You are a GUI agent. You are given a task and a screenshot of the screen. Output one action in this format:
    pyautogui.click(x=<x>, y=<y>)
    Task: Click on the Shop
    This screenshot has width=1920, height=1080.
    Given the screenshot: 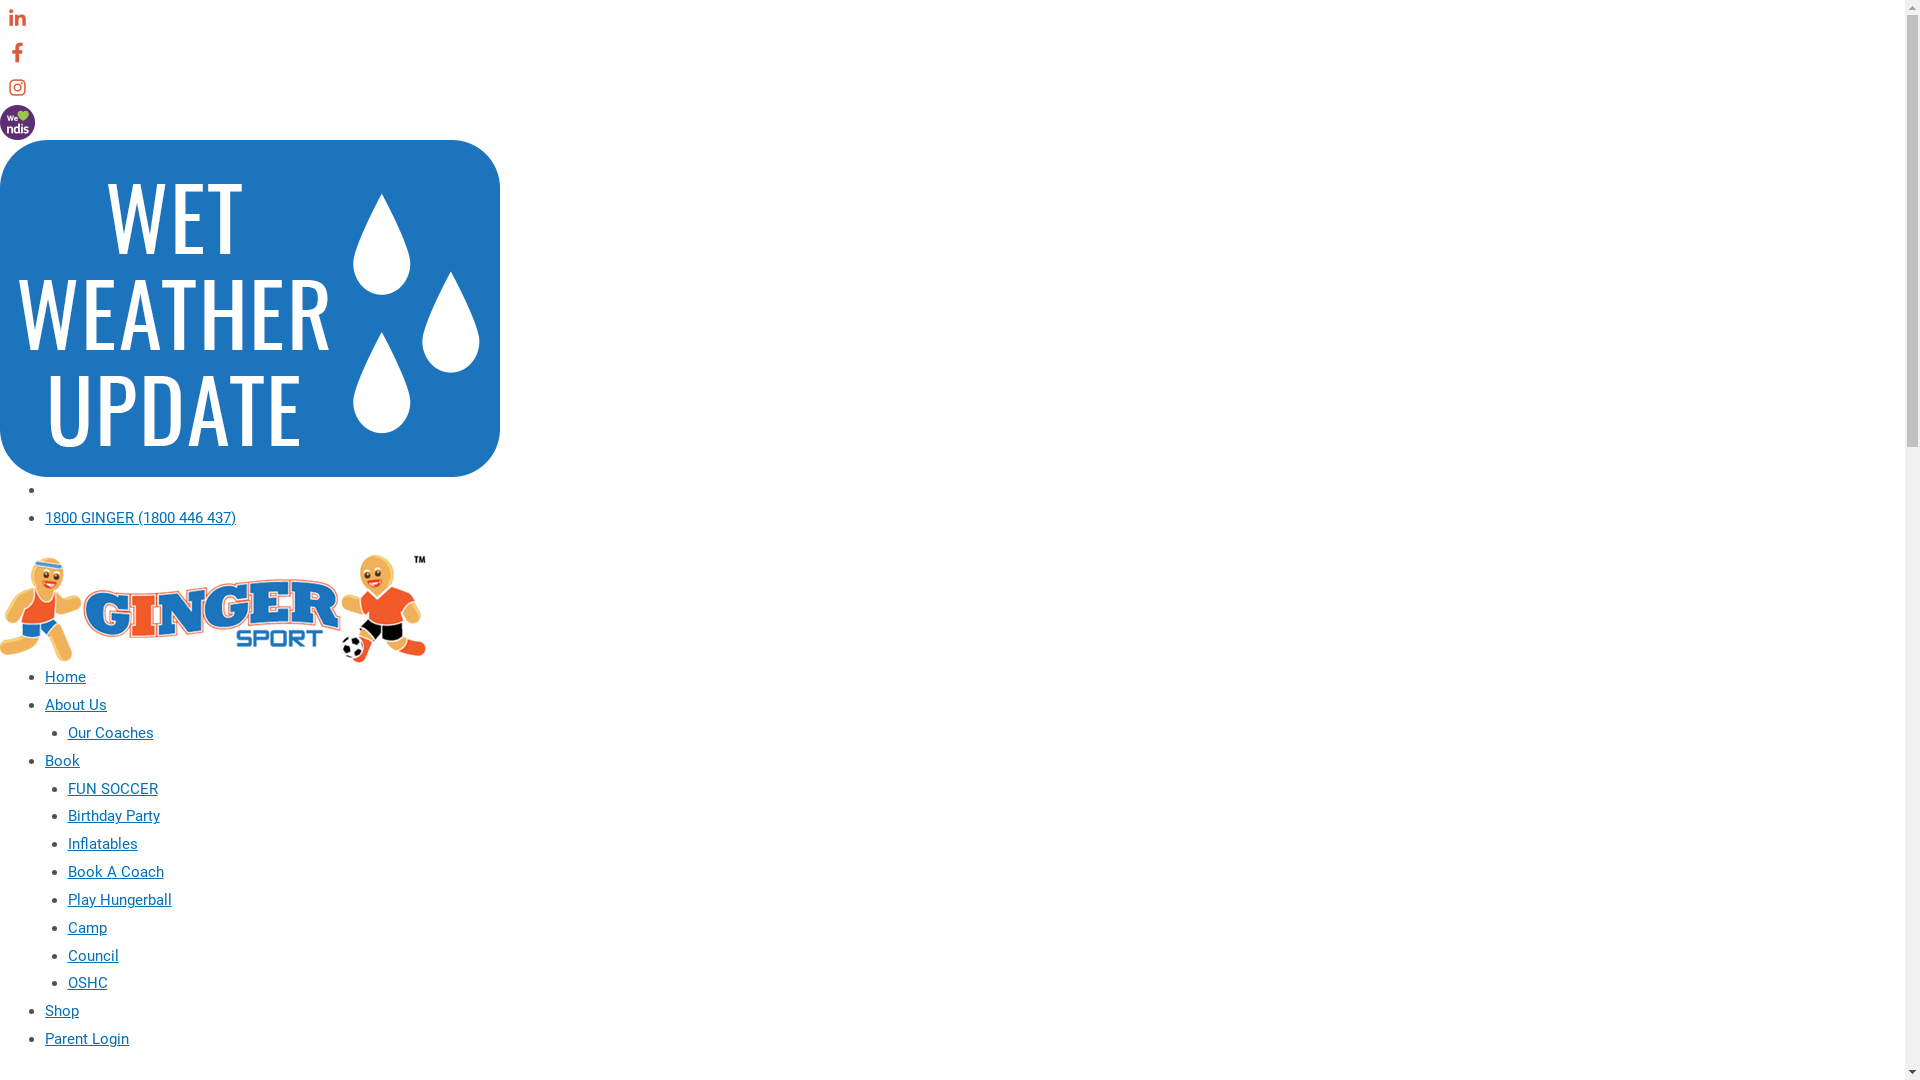 What is the action you would take?
    pyautogui.click(x=62, y=1011)
    